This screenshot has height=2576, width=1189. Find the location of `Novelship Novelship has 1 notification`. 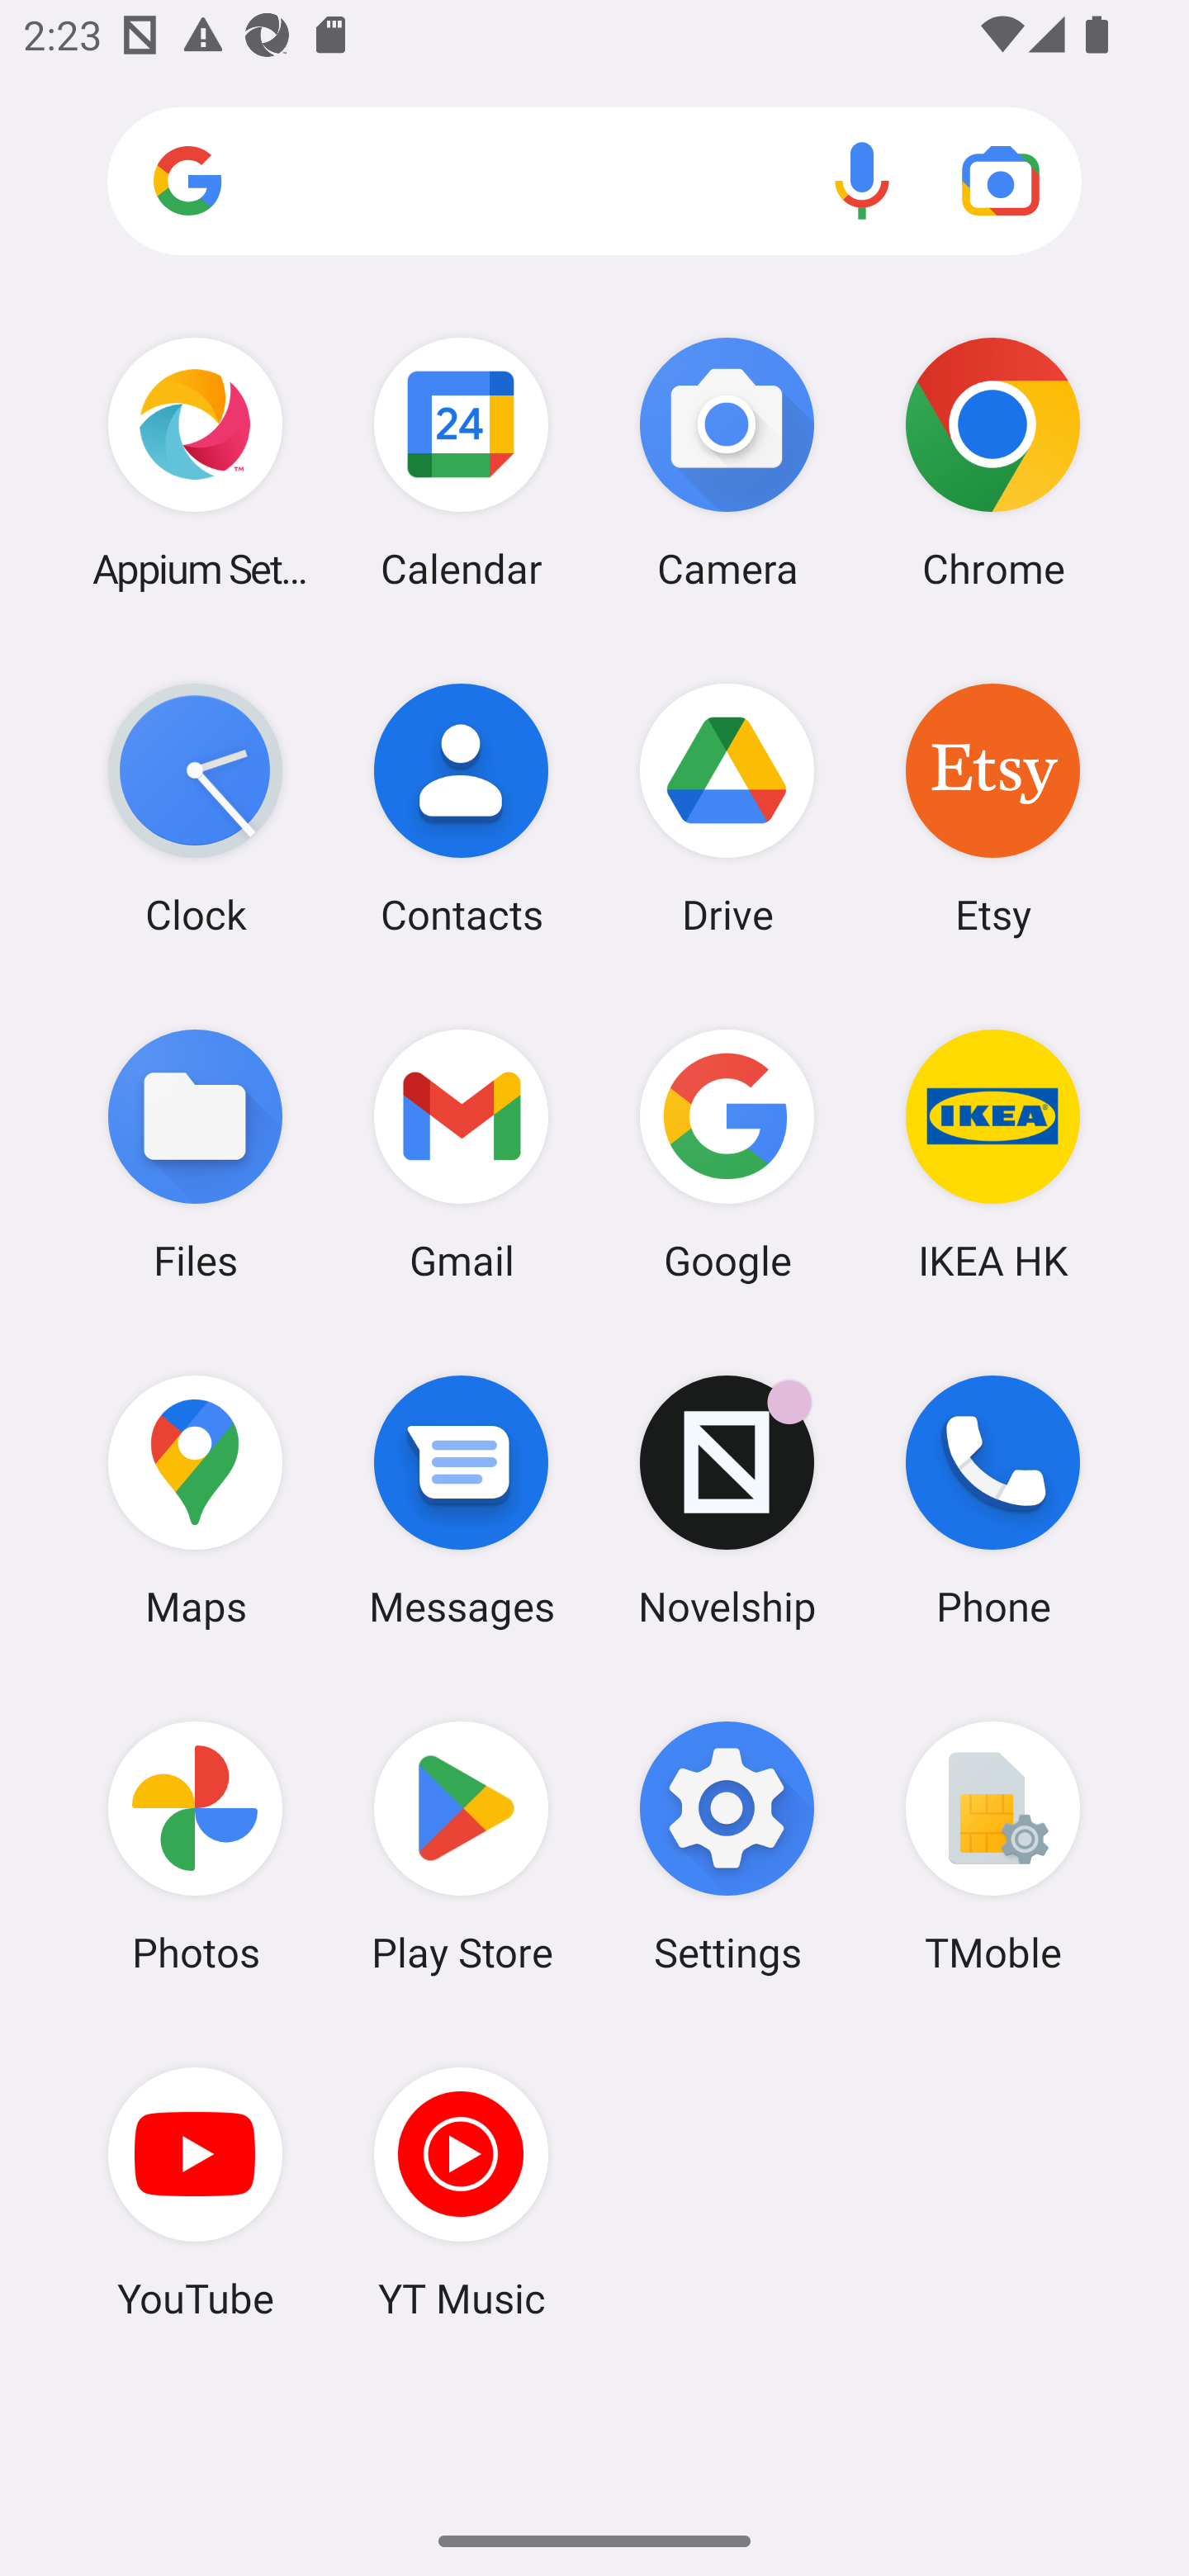

Novelship Novelship has 1 notification is located at coordinates (727, 1500).